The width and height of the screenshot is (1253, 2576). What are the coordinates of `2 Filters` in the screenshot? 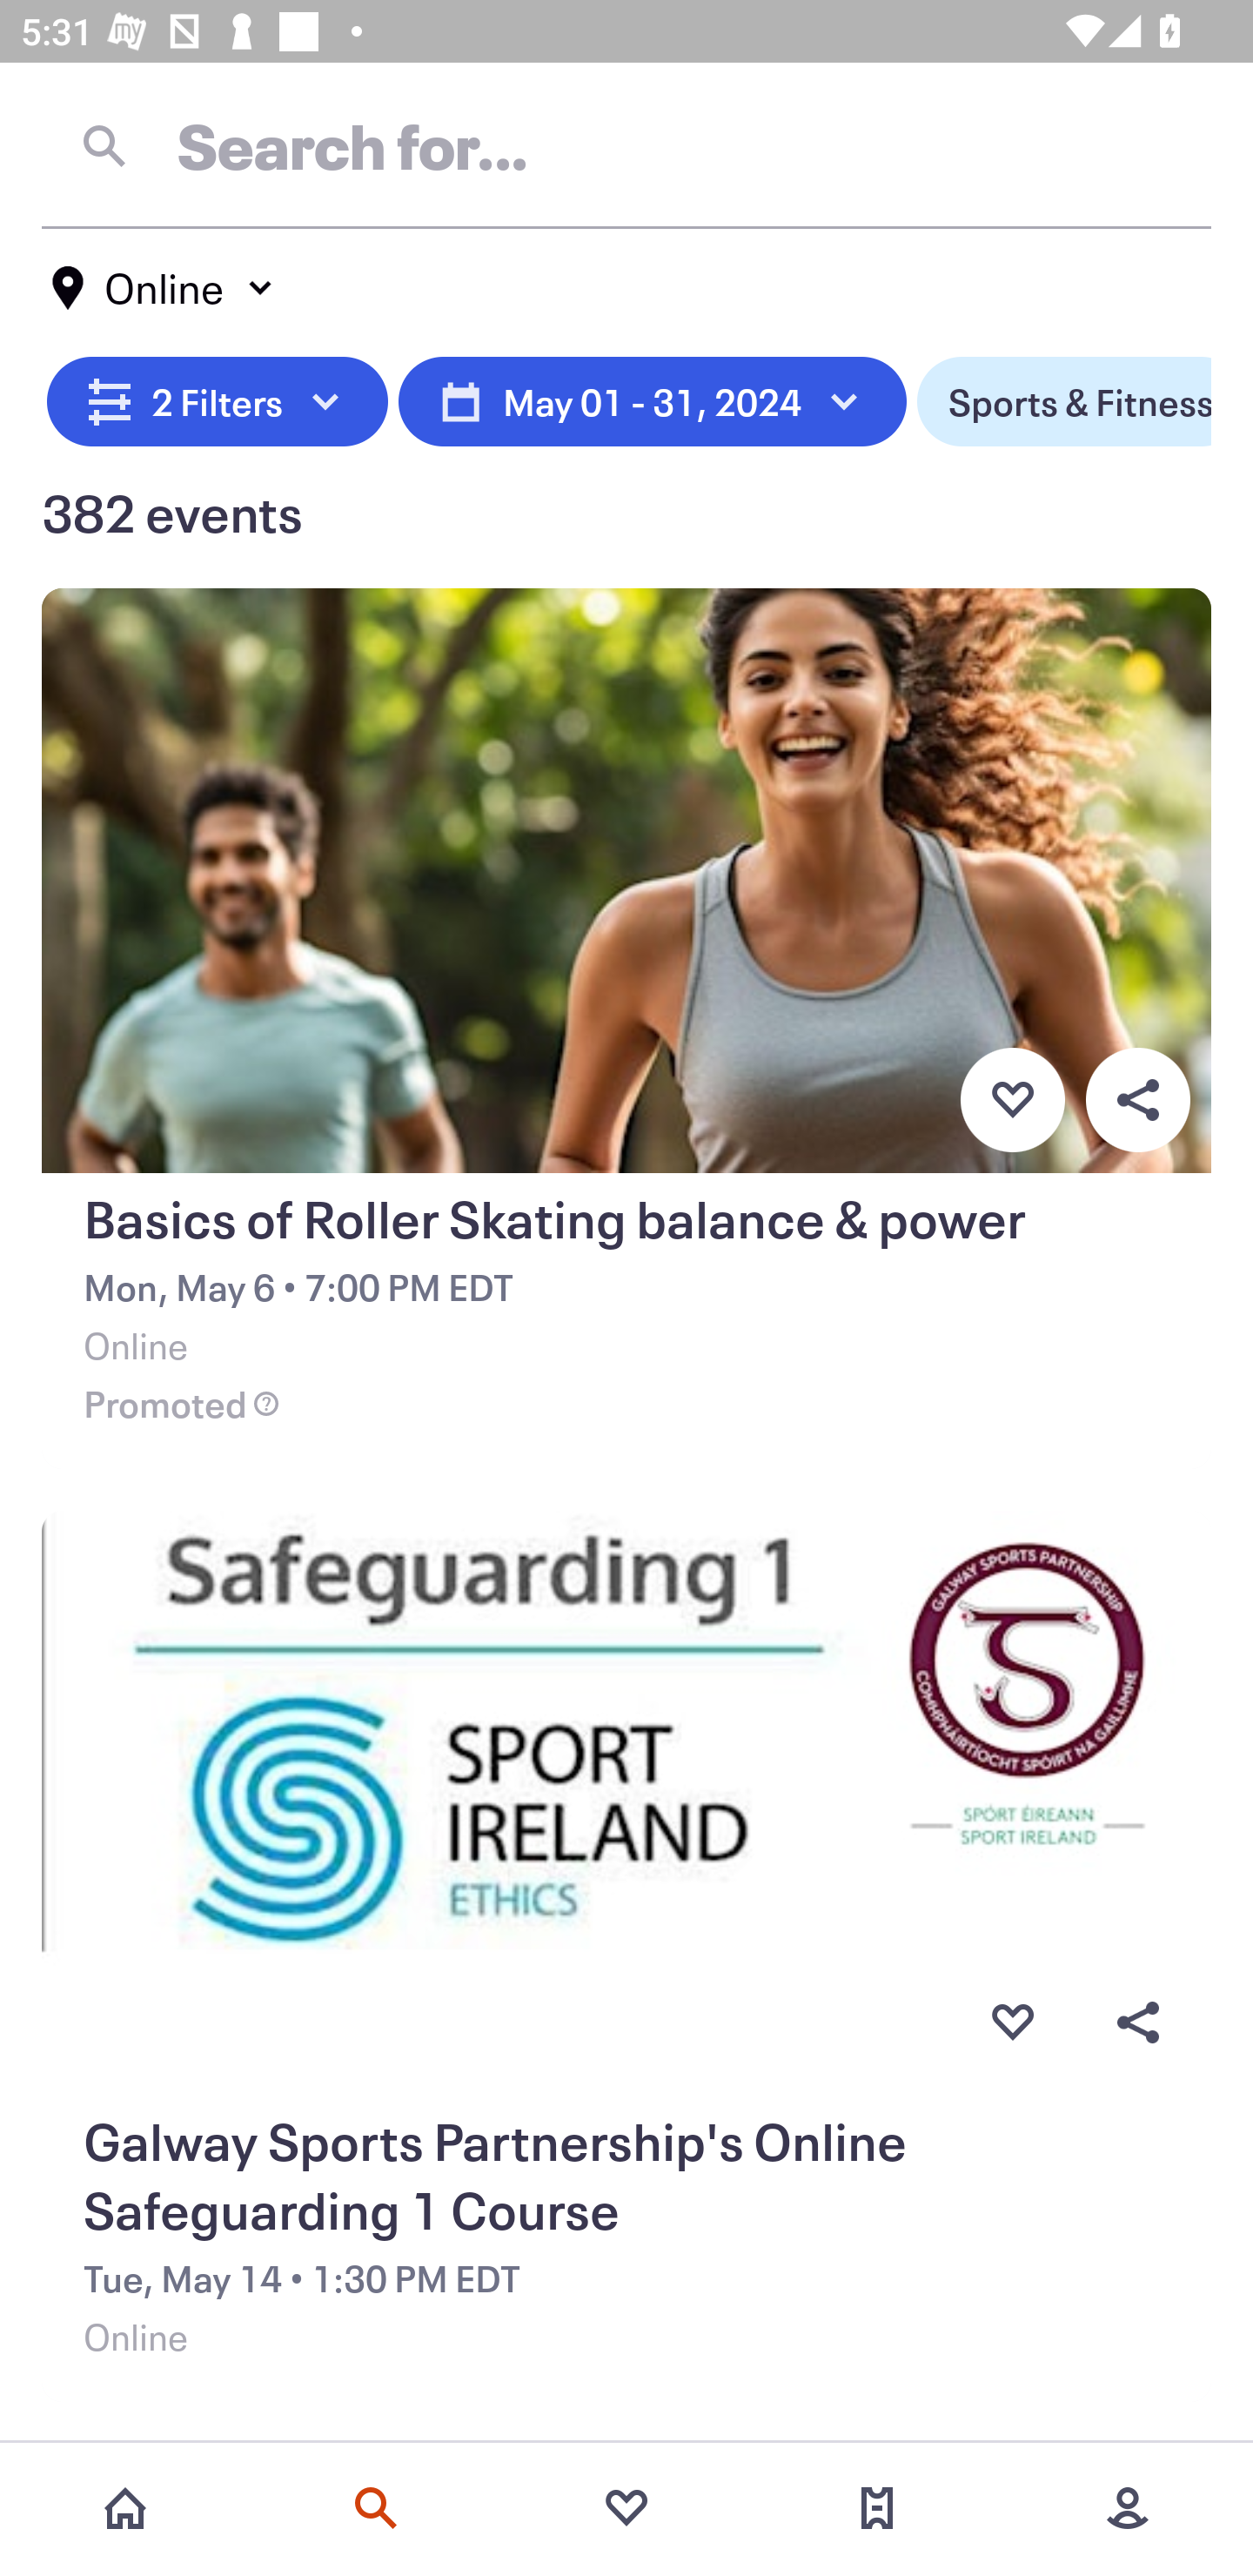 It's located at (218, 402).